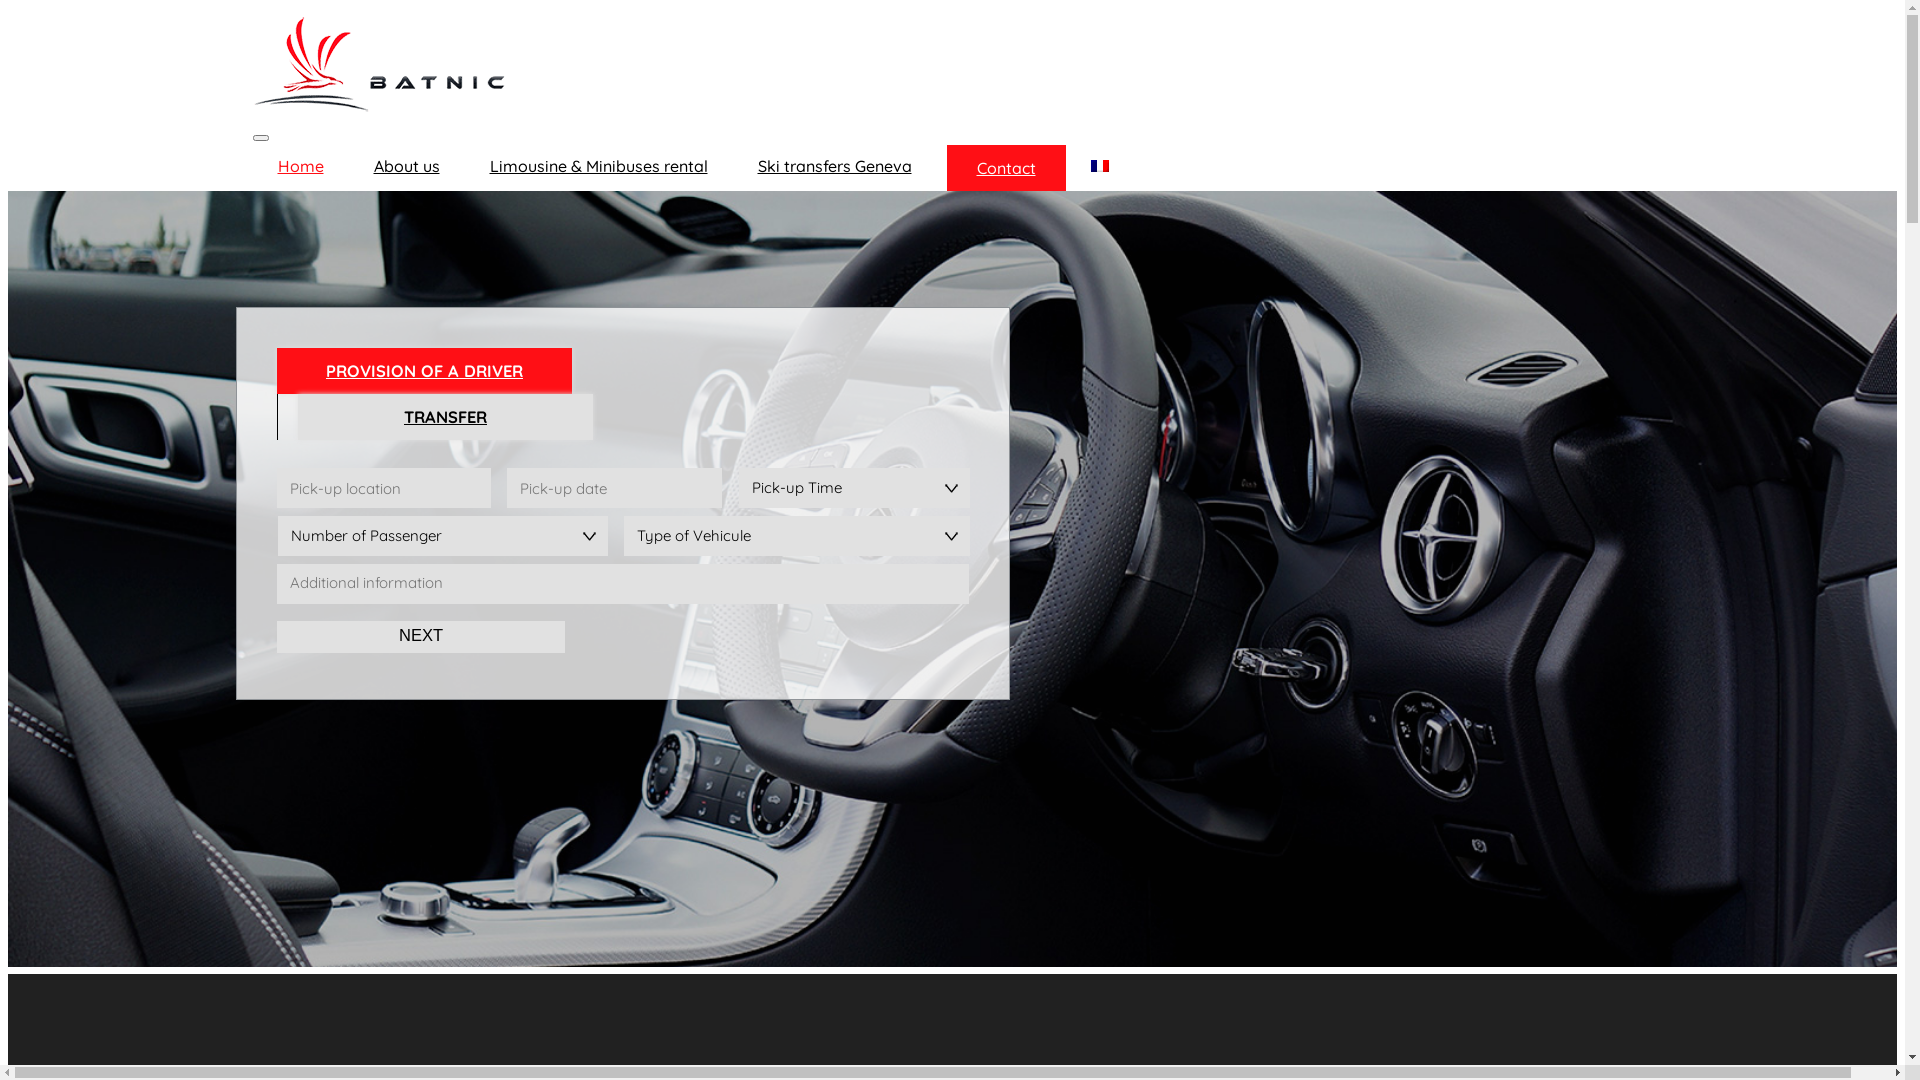  Describe the element at coordinates (598, 166) in the screenshot. I see `Limousine & Minibuses rental` at that location.